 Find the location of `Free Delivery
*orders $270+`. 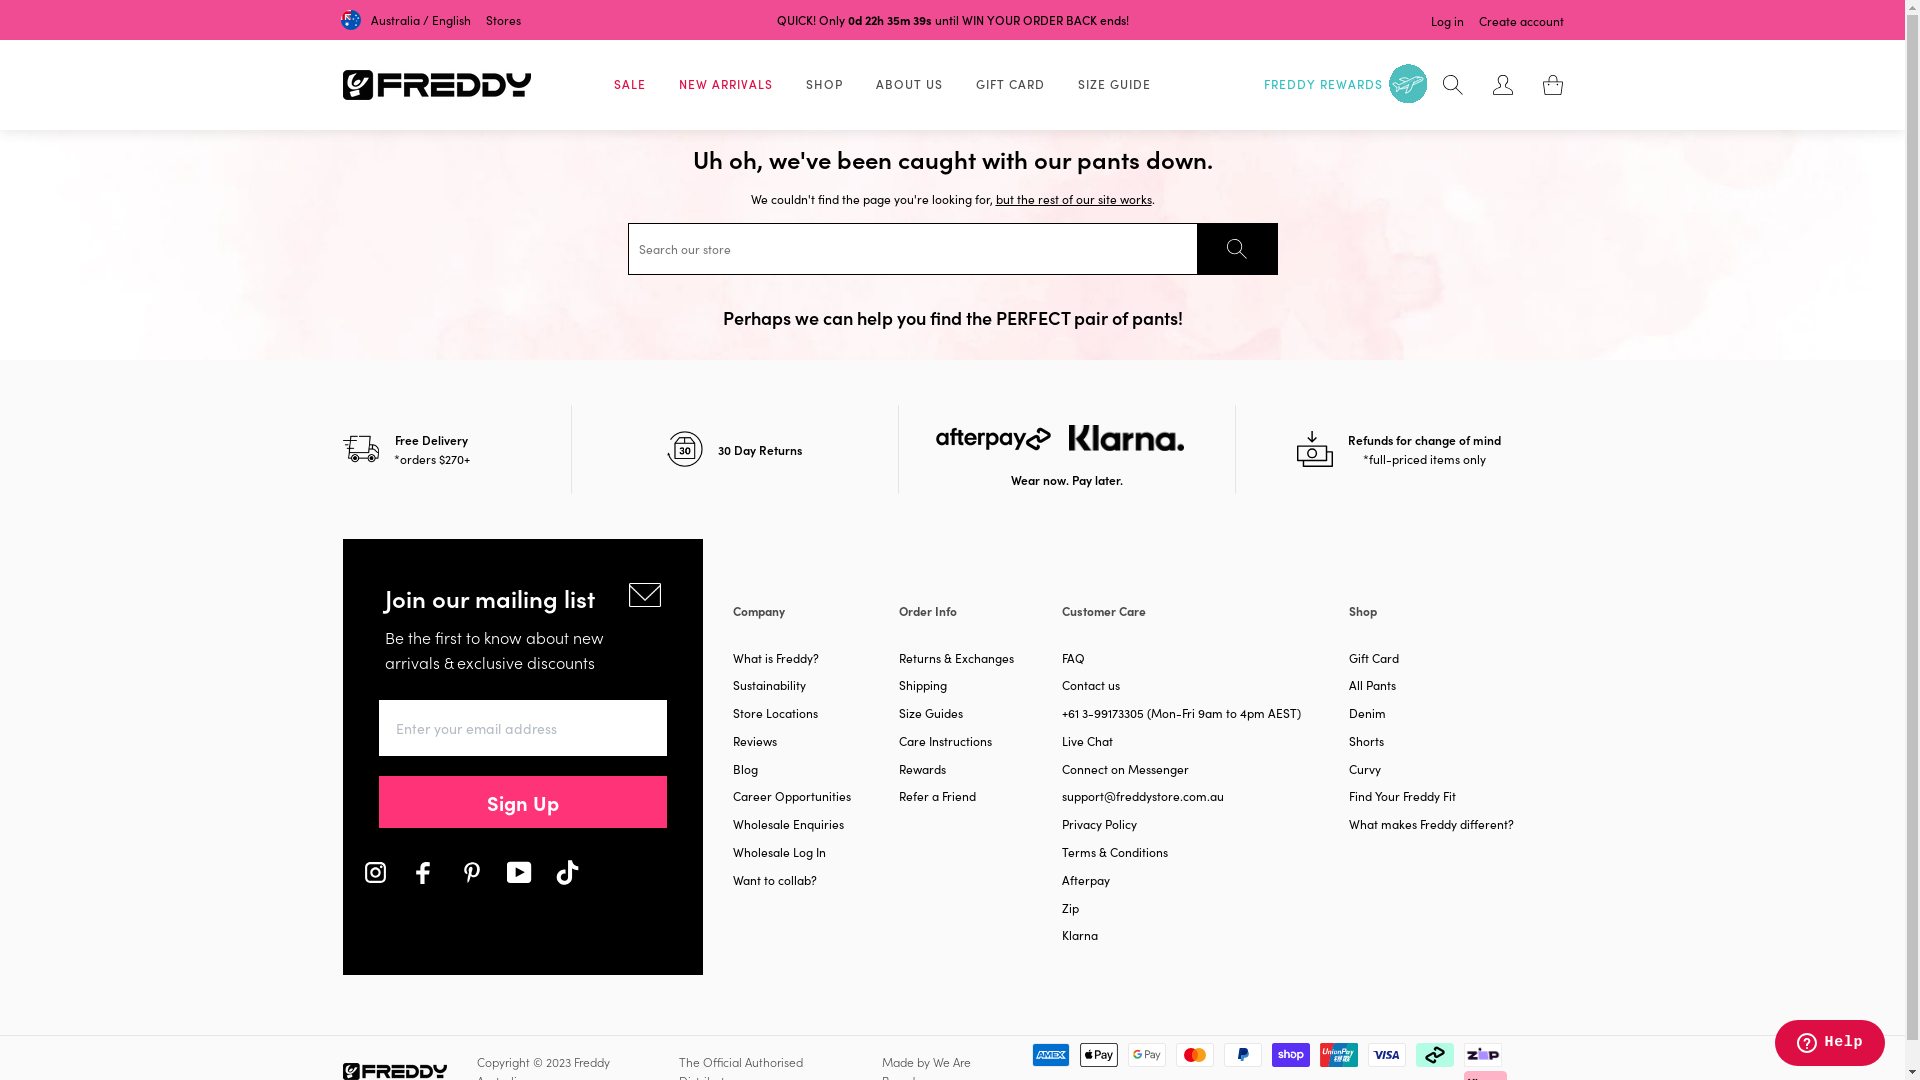

Free Delivery
*orders $270+ is located at coordinates (456, 450).